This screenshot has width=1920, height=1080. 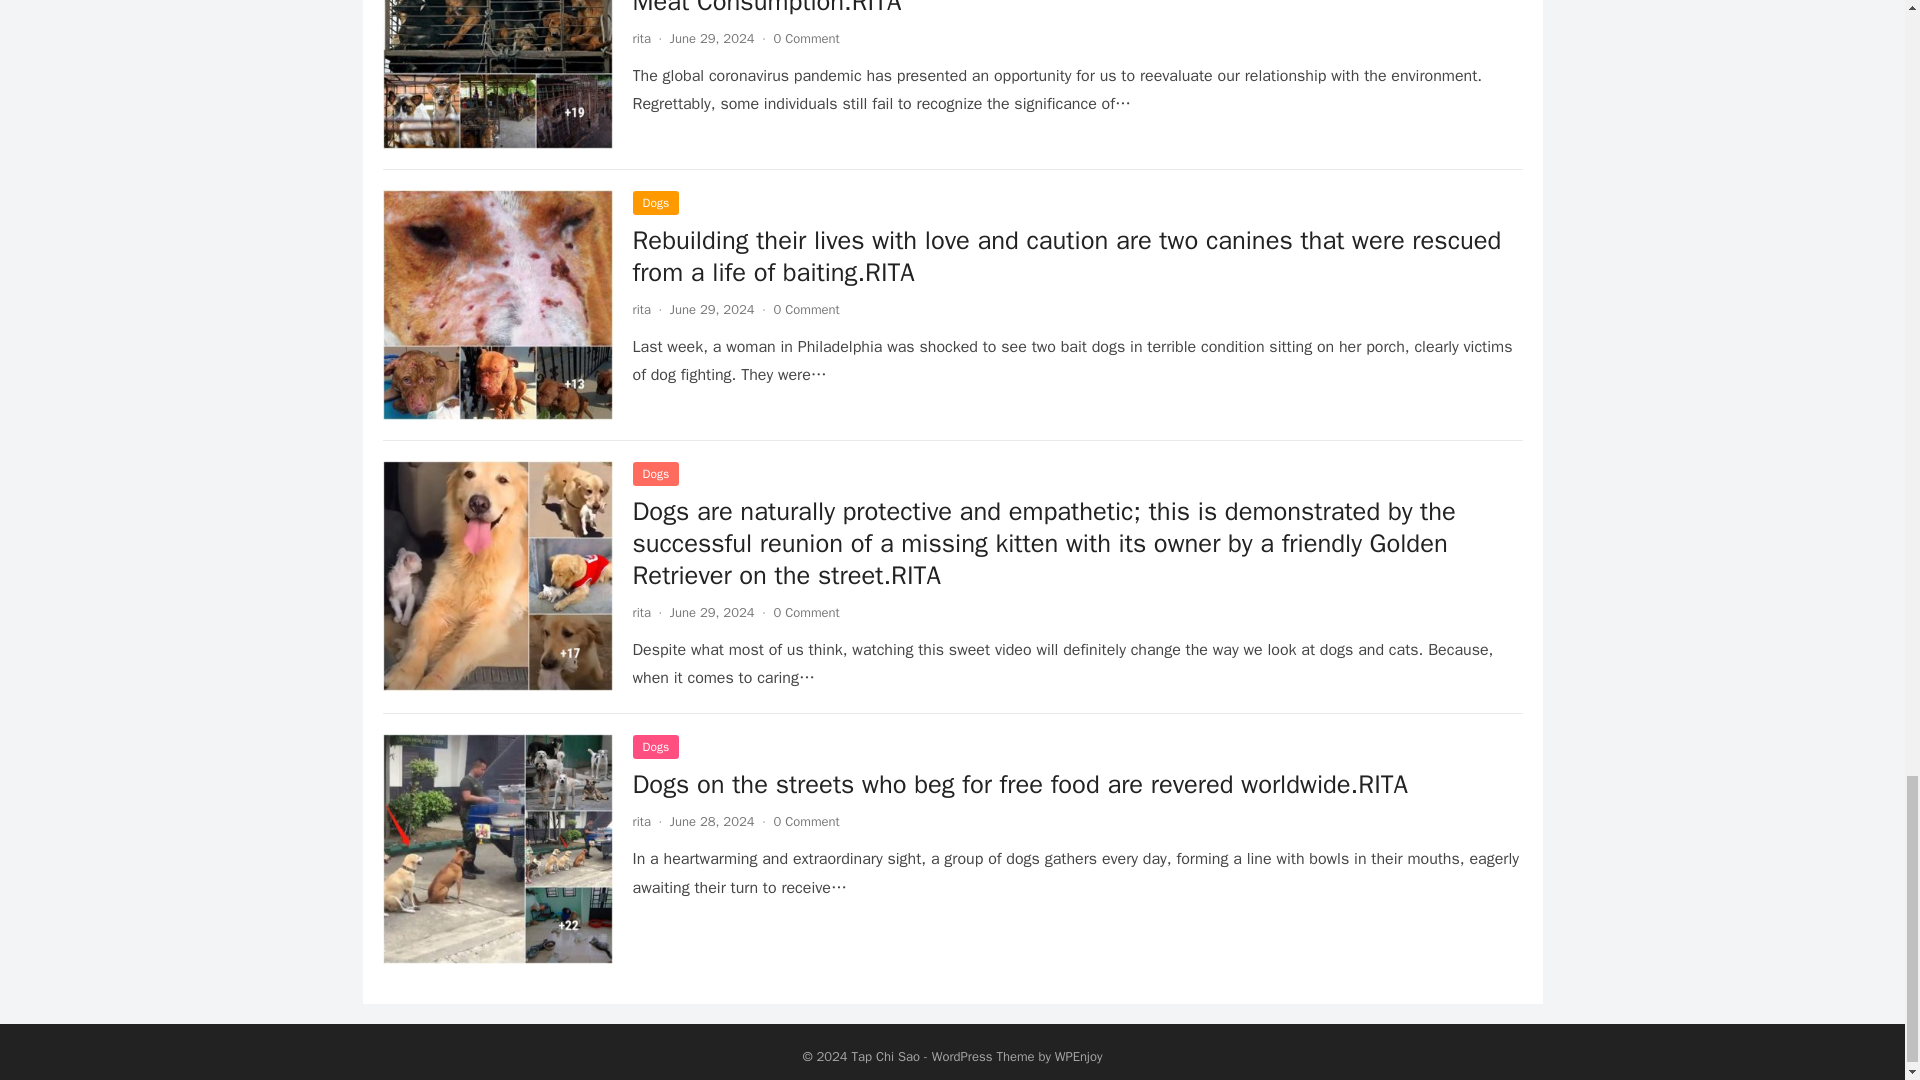 I want to click on Posts by rita, so click(x=640, y=822).